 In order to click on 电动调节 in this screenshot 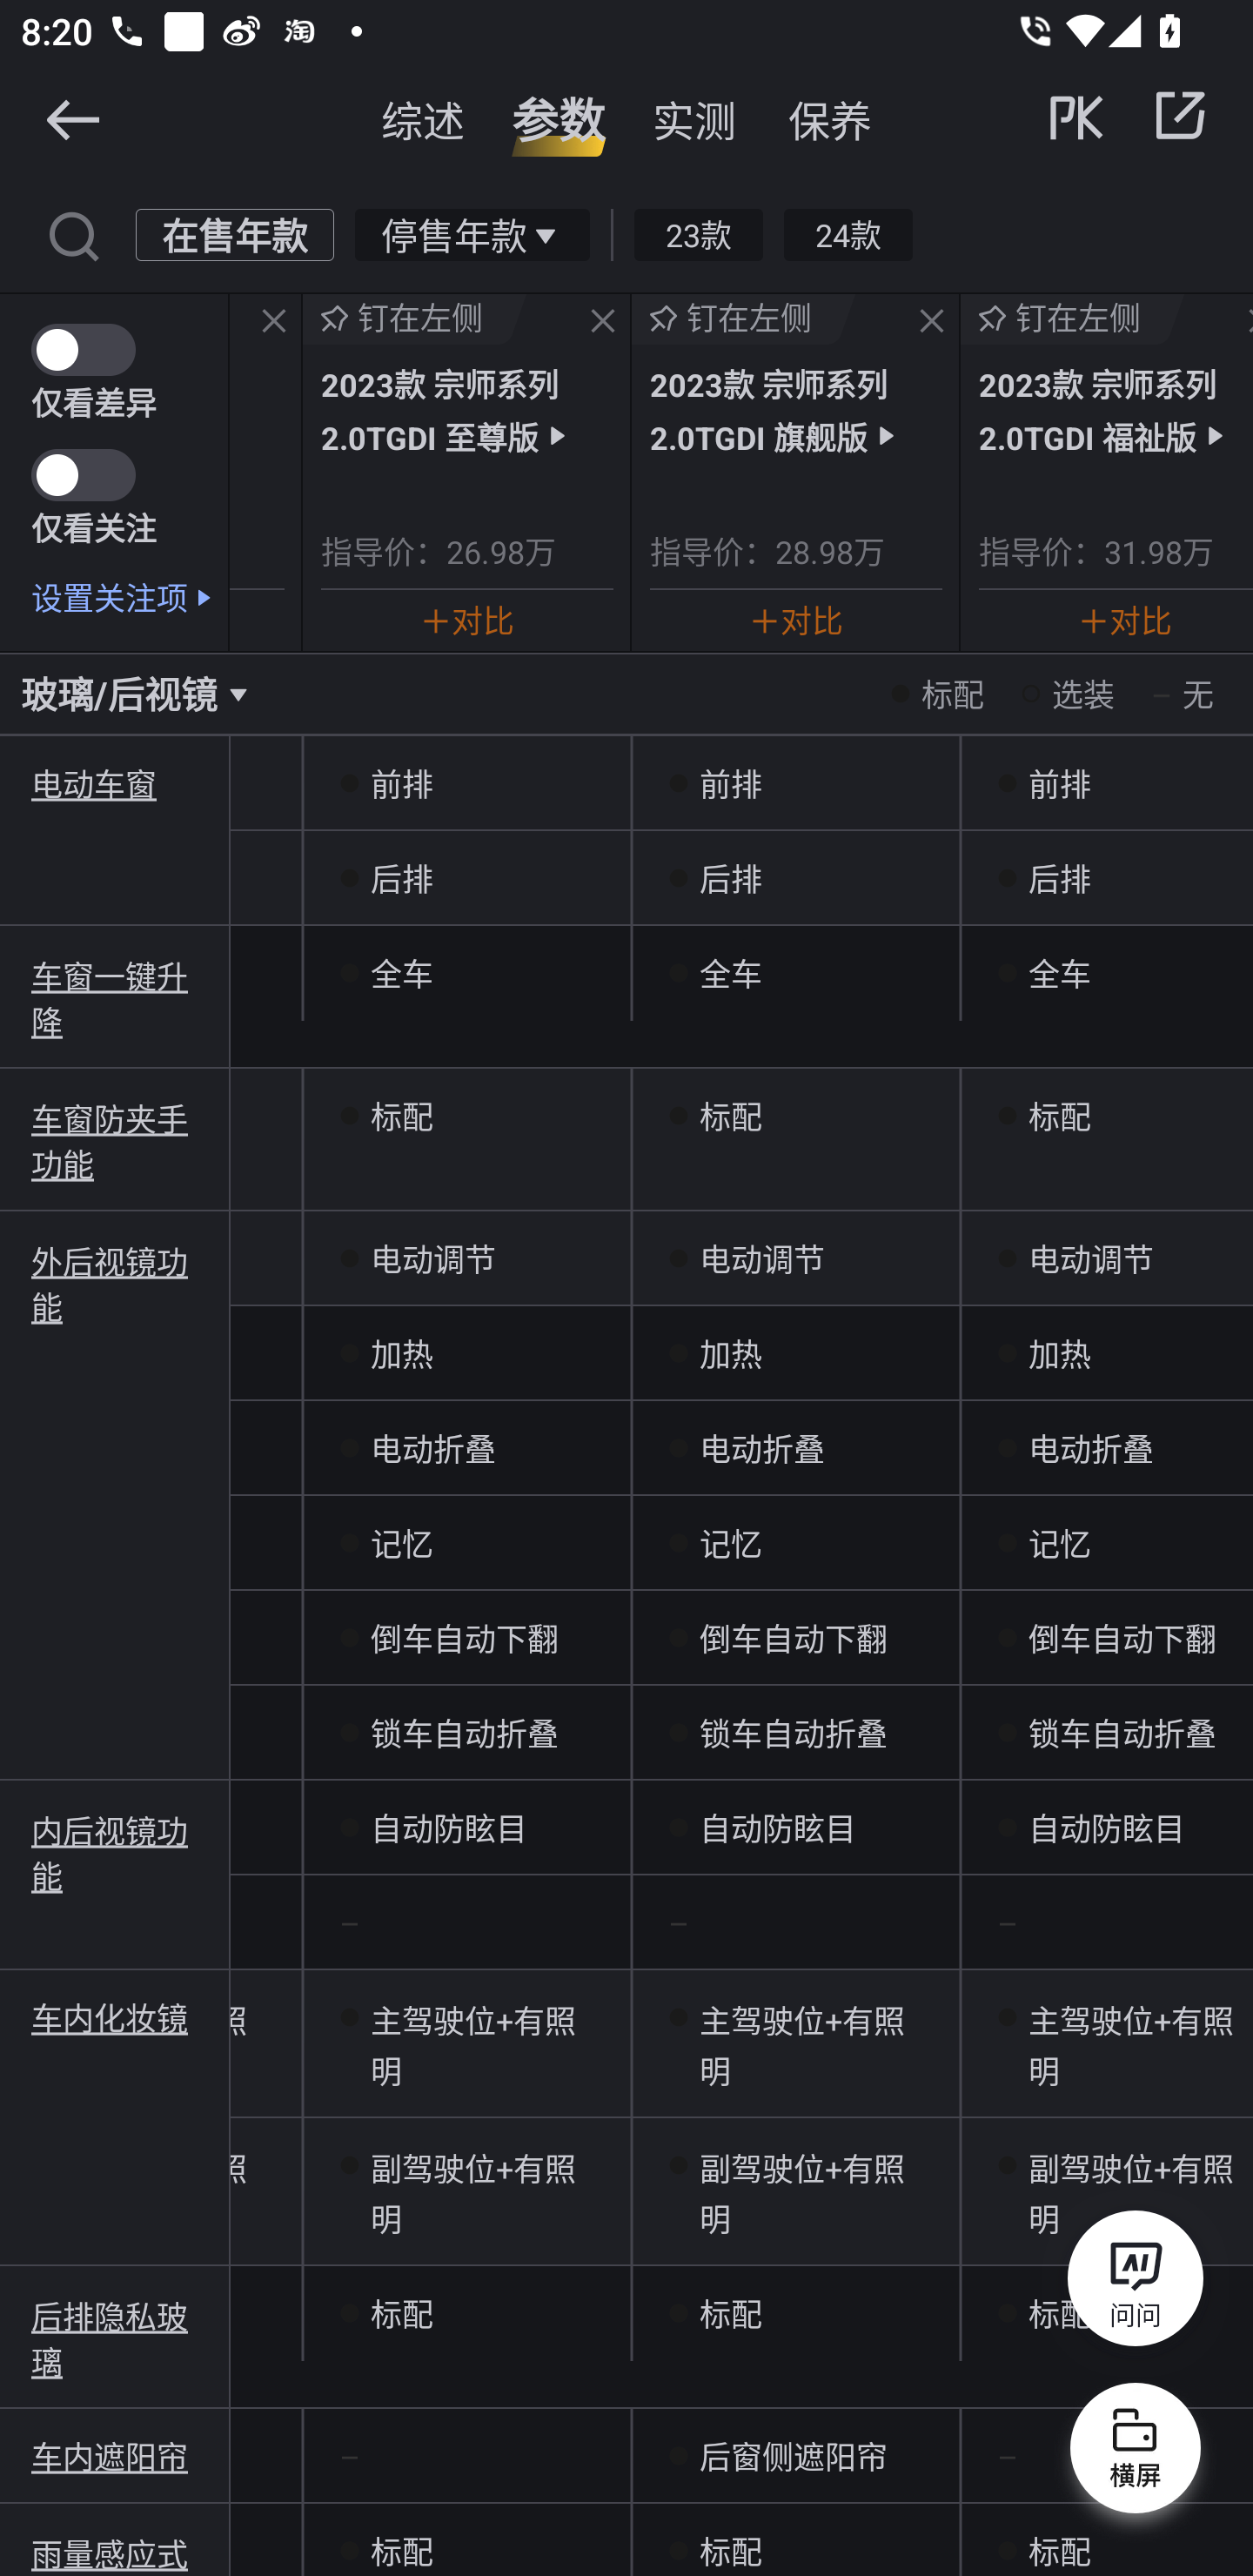, I will do `click(795, 1258)`.